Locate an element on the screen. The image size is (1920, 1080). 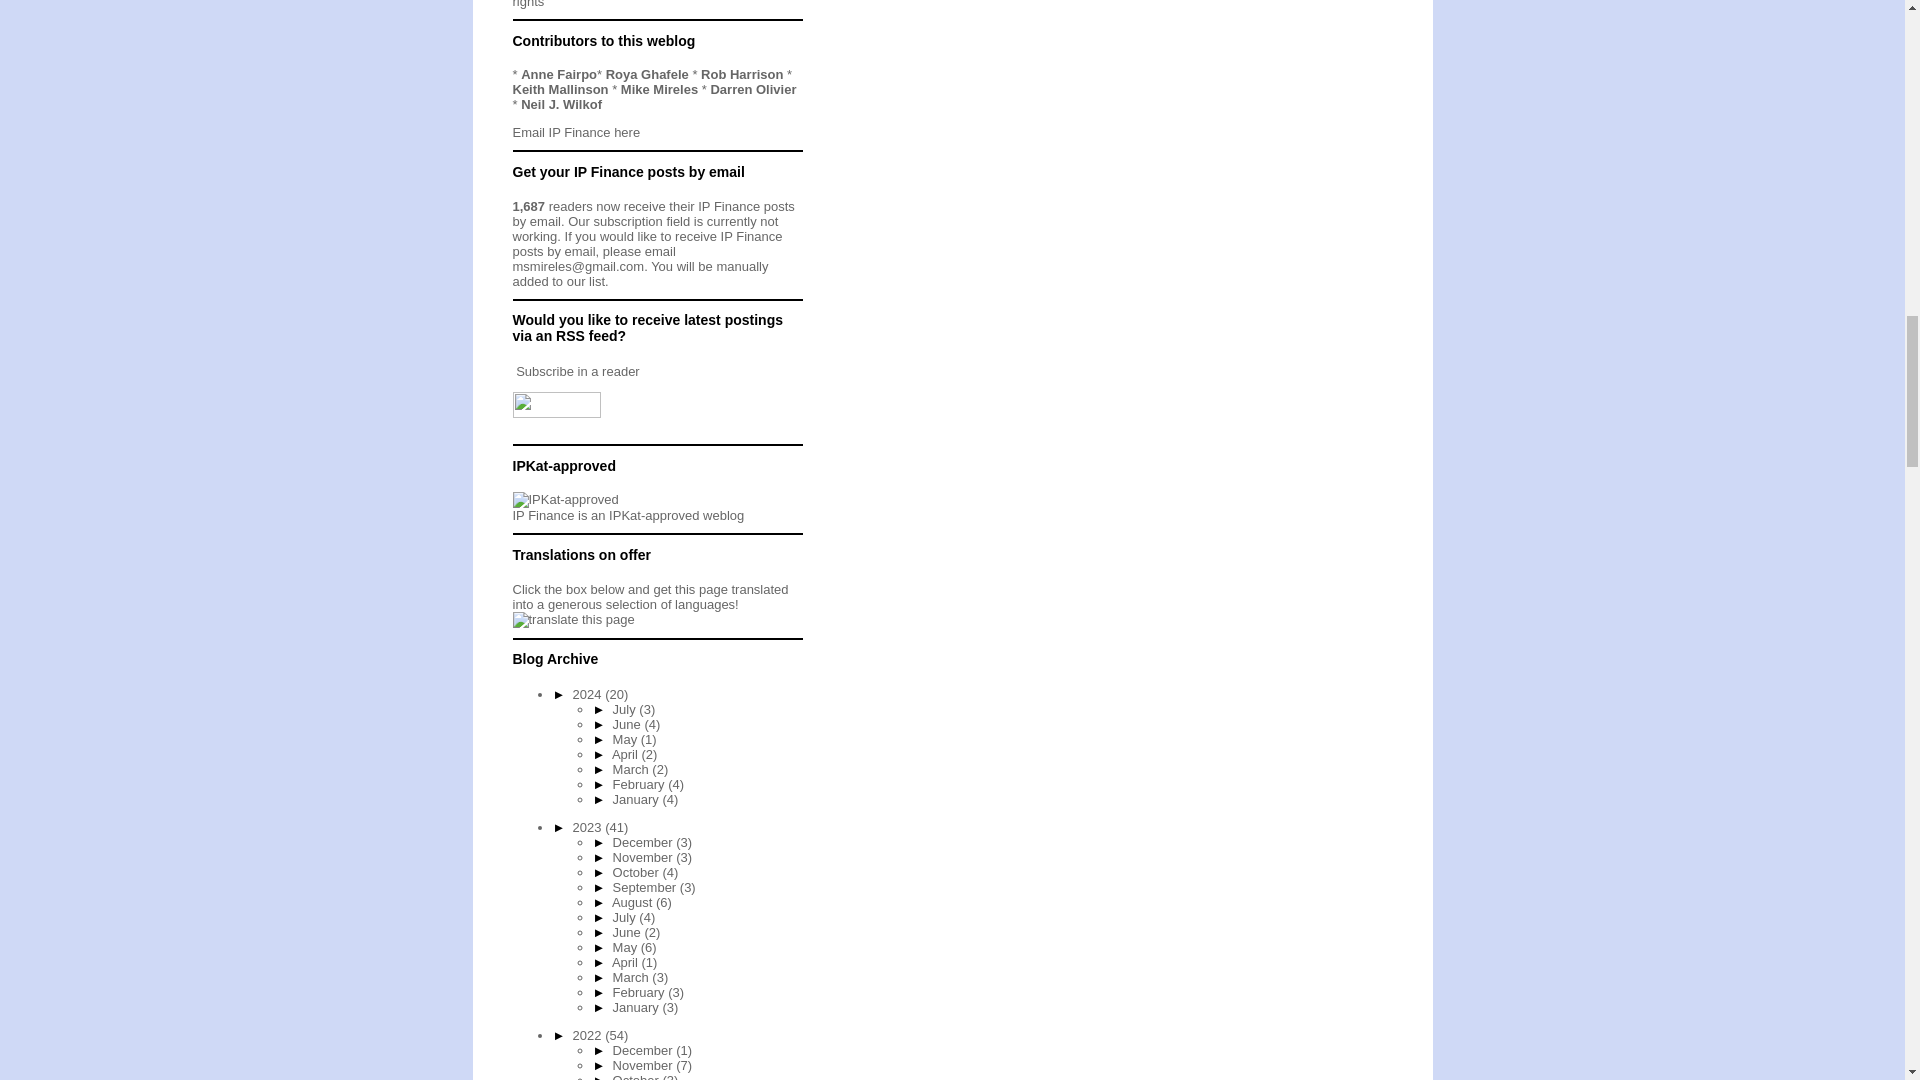
Darren Olivier is located at coordinates (753, 90).